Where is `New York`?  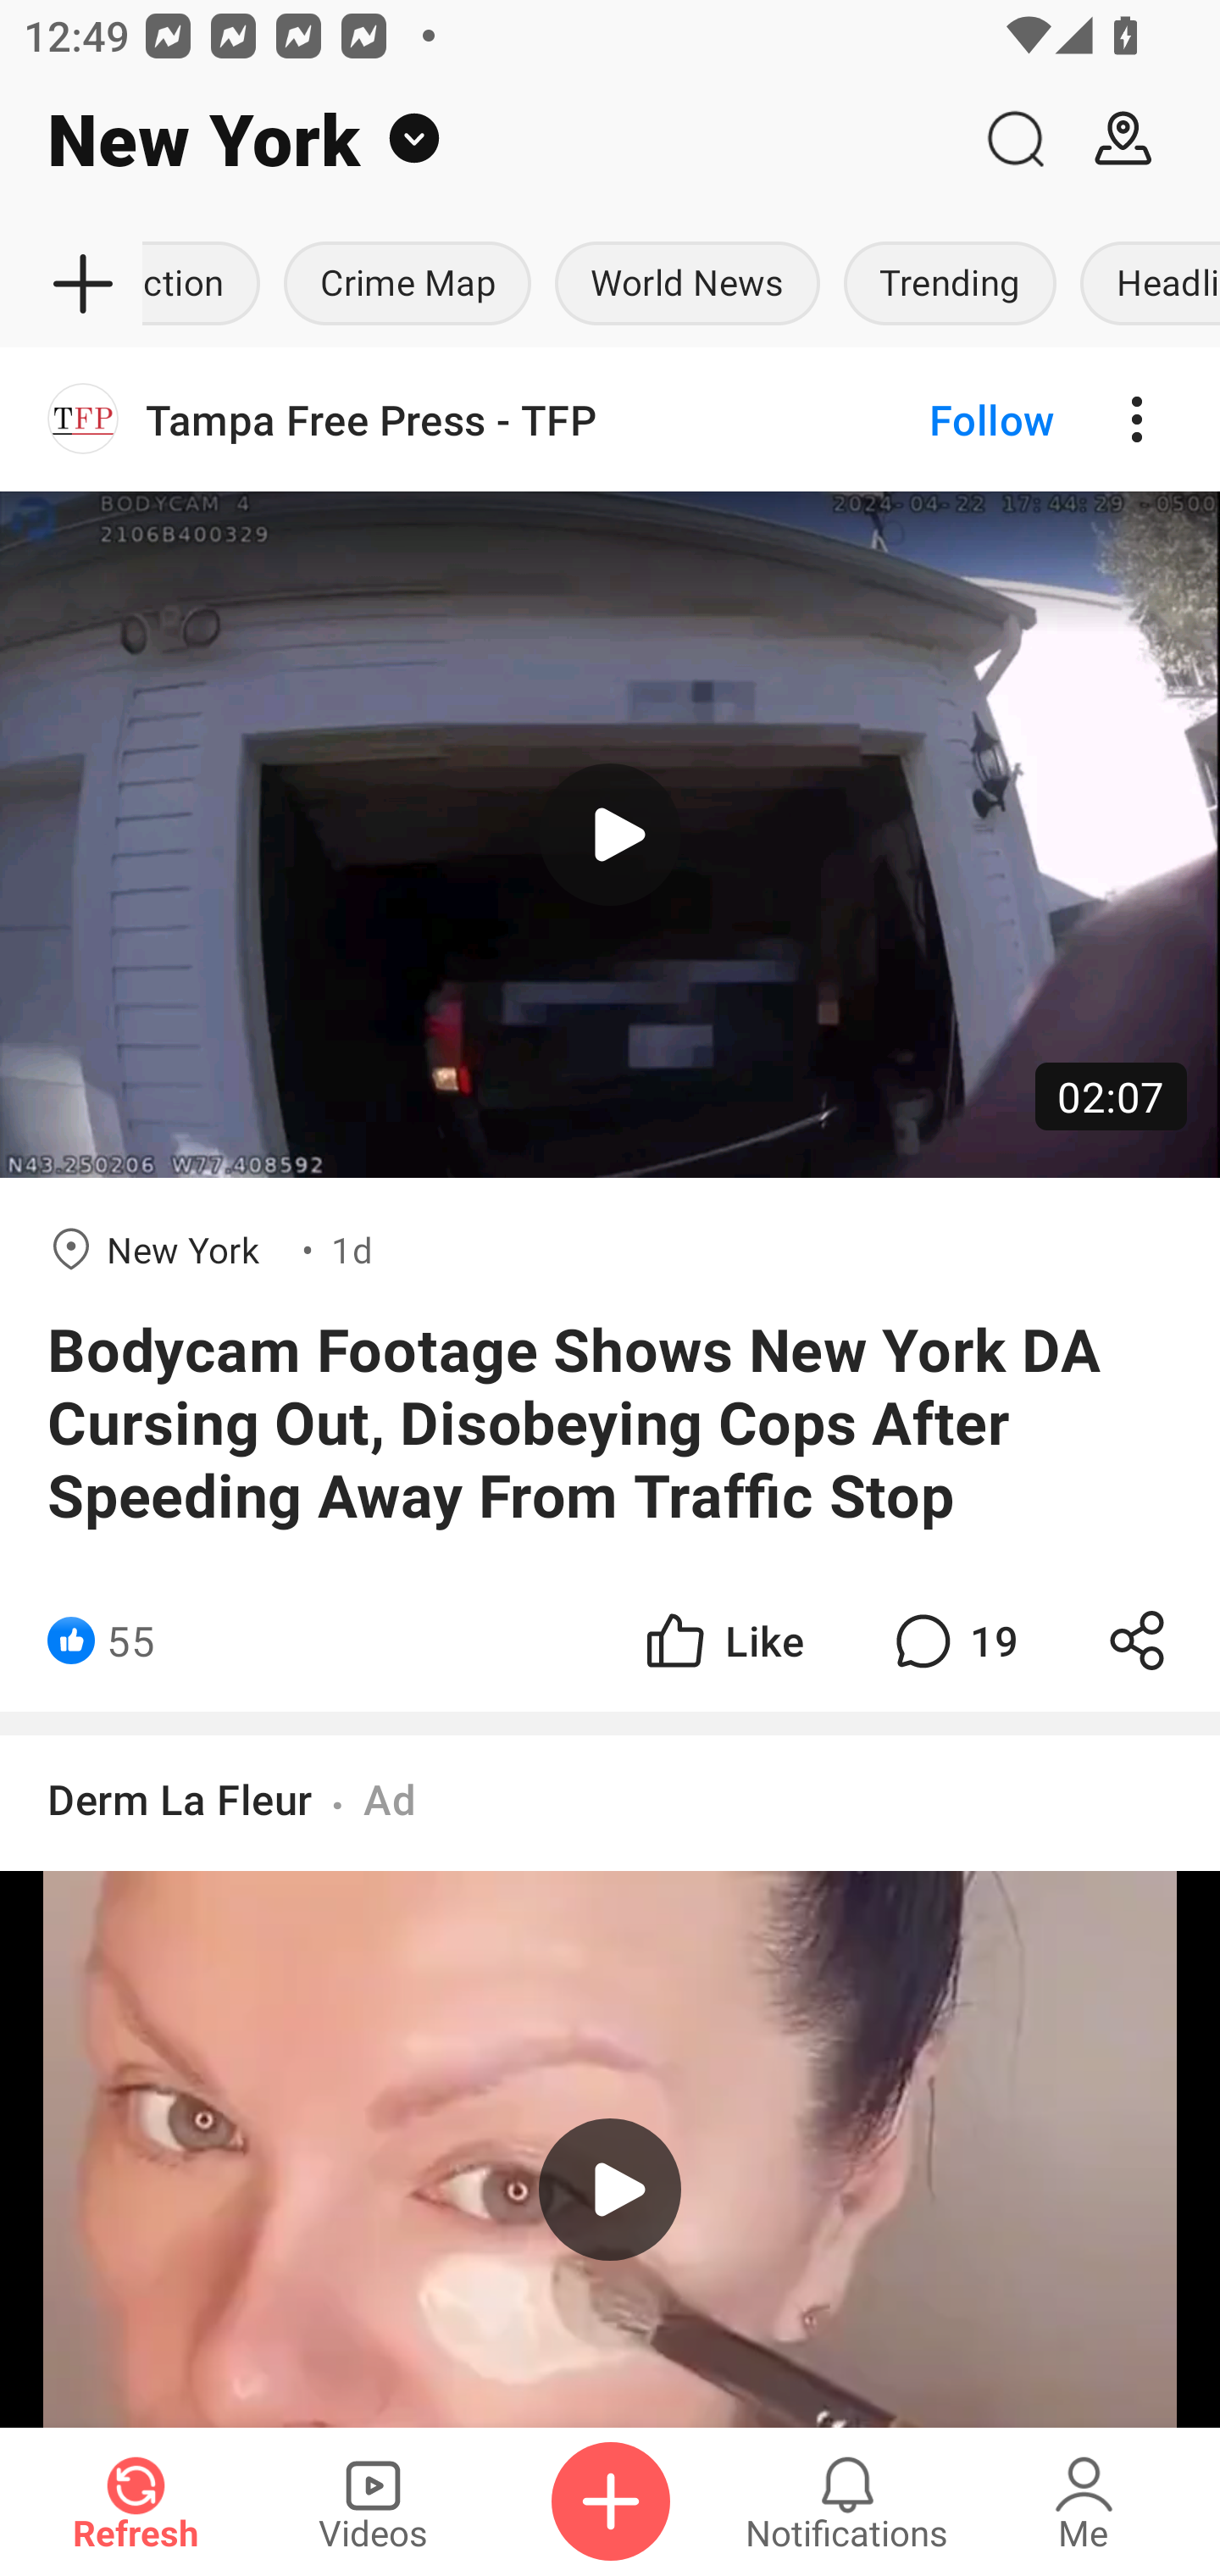 New York is located at coordinates (480, 139).